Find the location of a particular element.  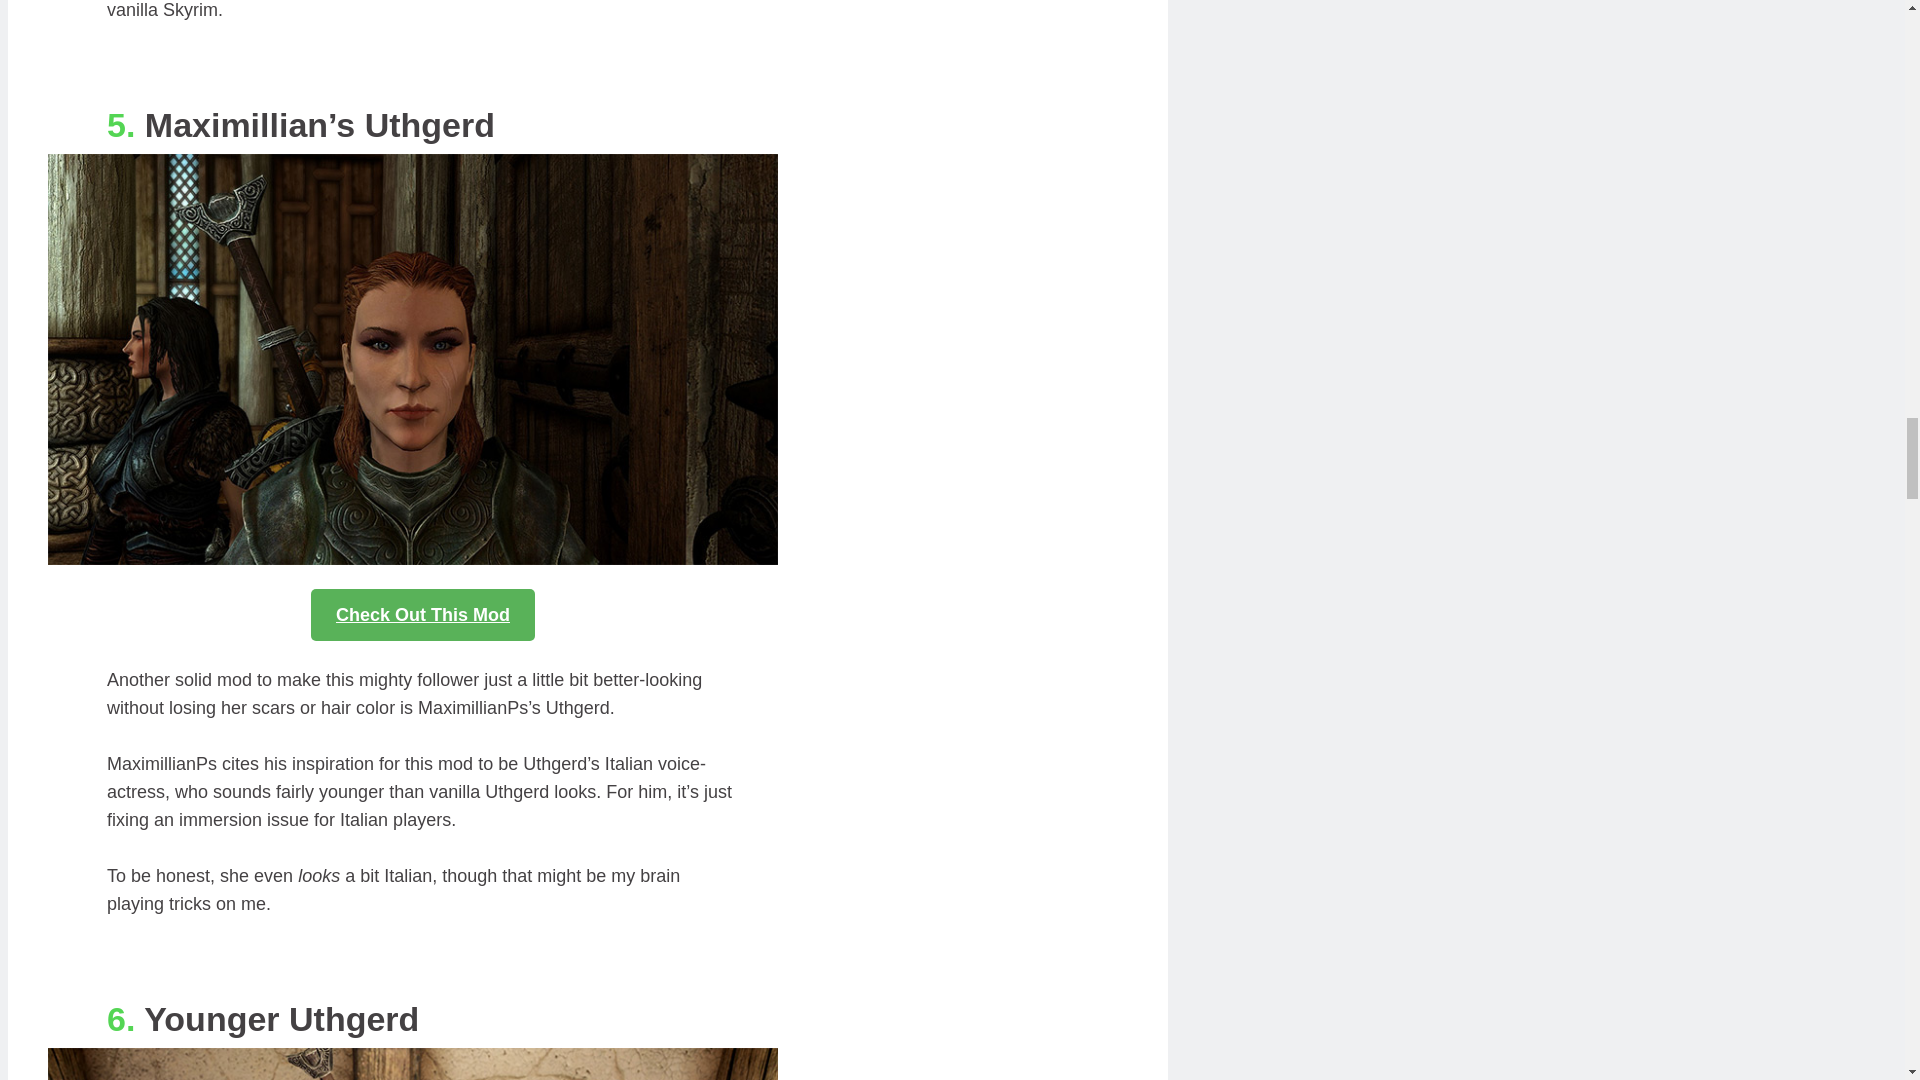

Check Out This Mod is located at coordinates (423, 614).